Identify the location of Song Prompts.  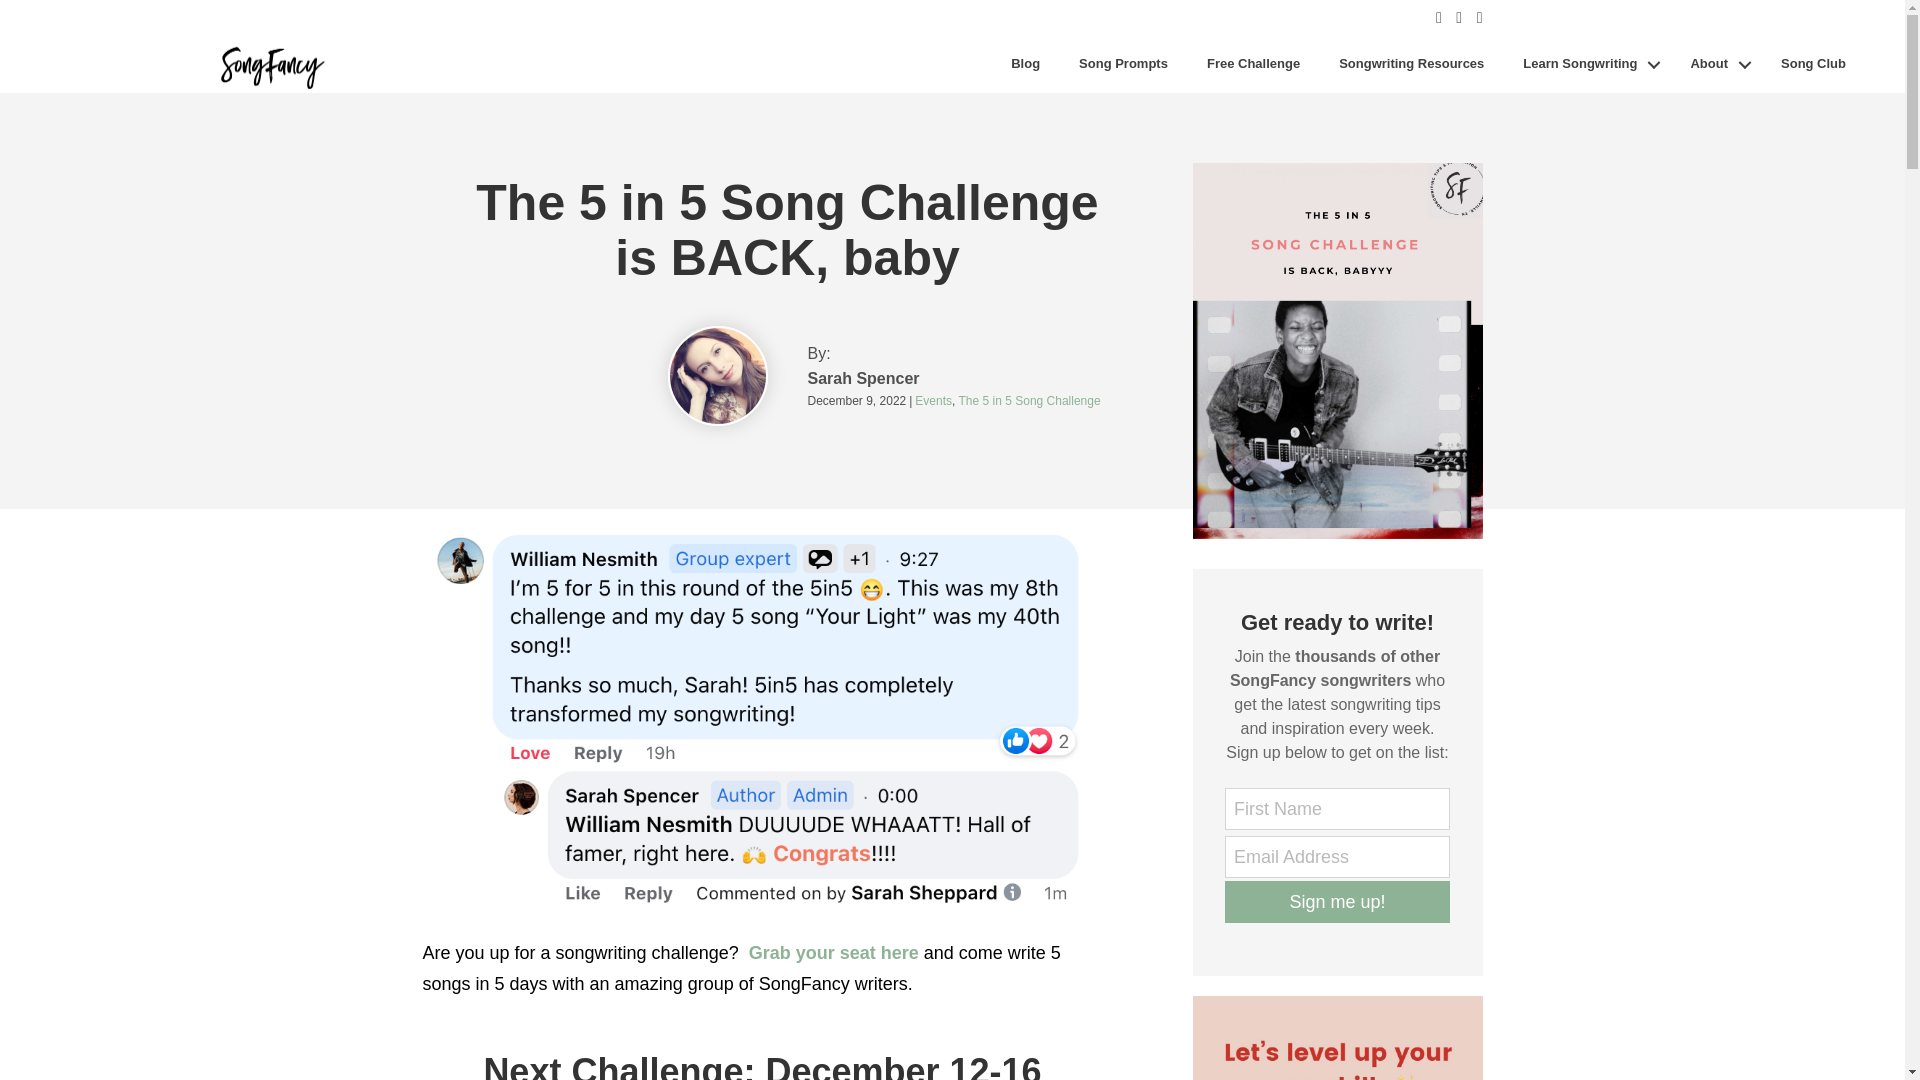
(1122, 64).